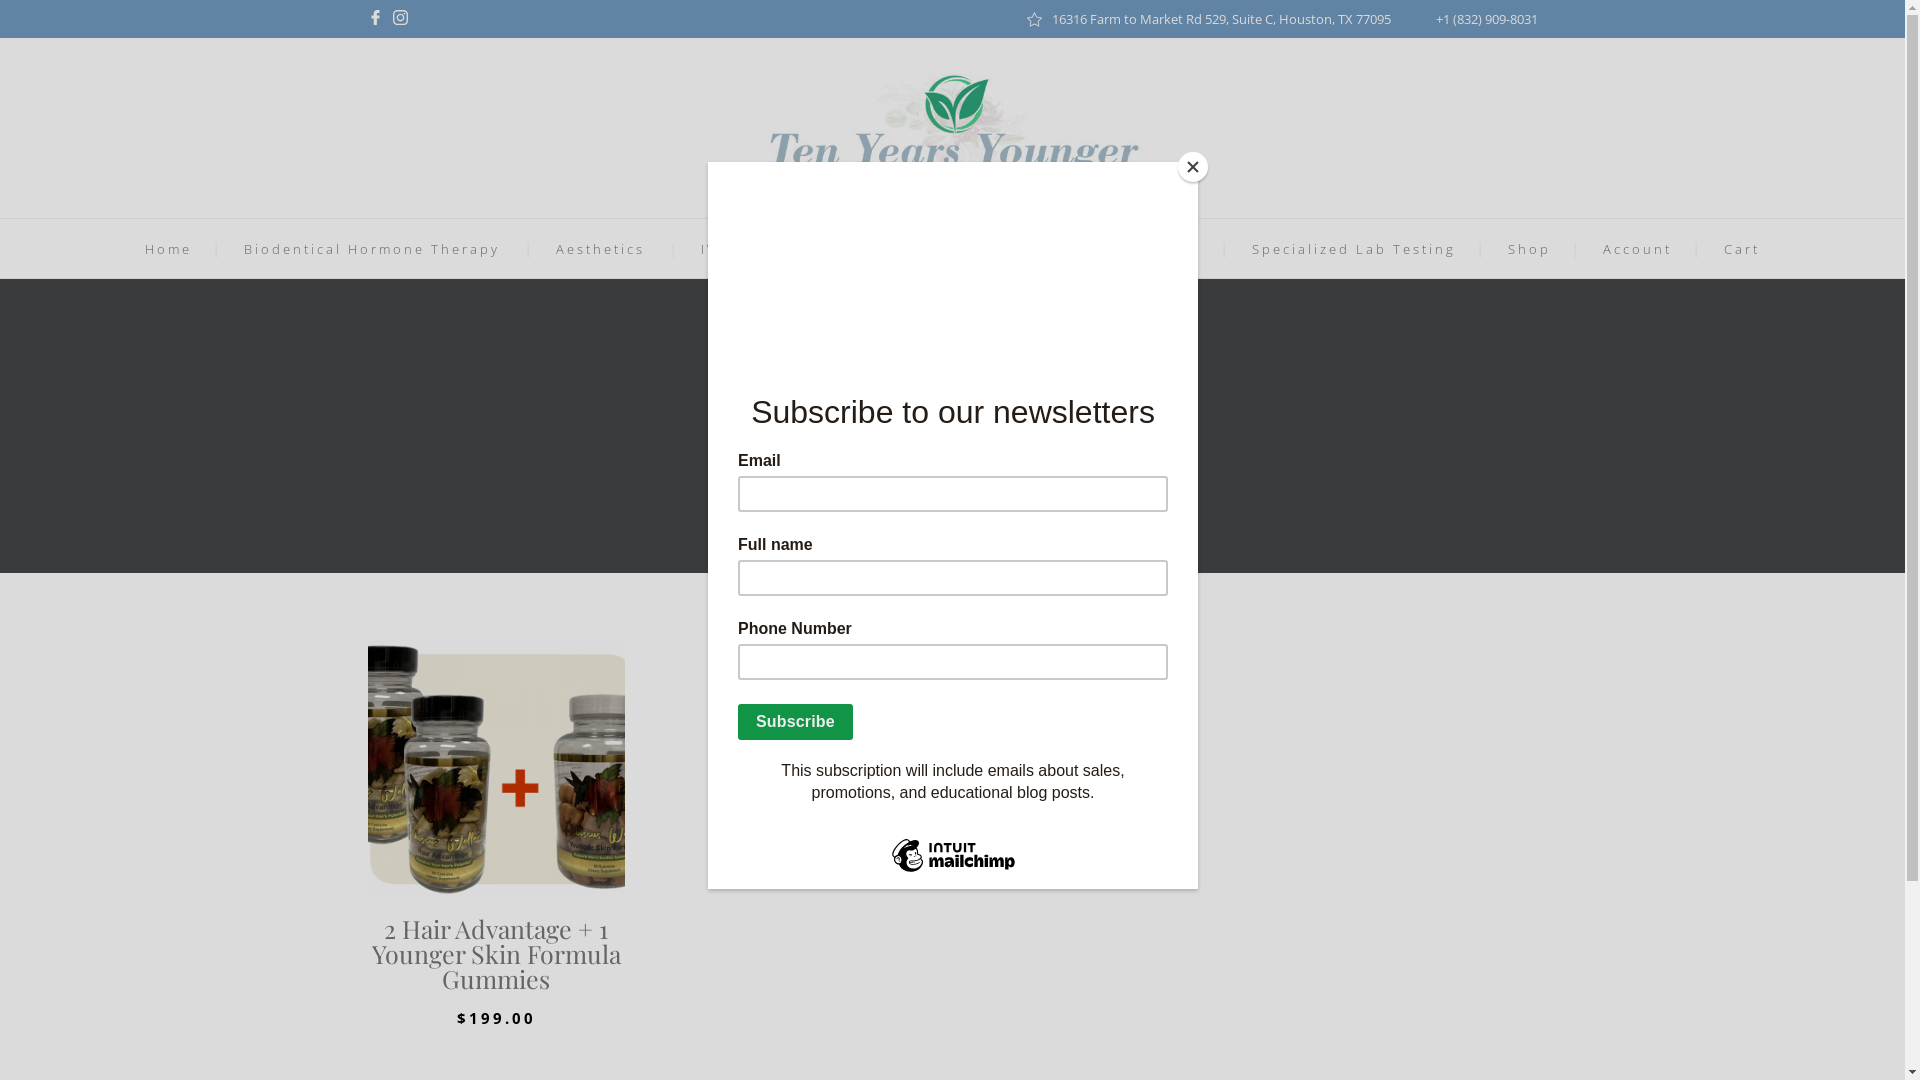 This screenshot has width=1920, height=1080. What do you see at coordinates (1354, 249) in the screenshot?
I see `Specialized Lab Testing` at bounding box center [1354, 249].